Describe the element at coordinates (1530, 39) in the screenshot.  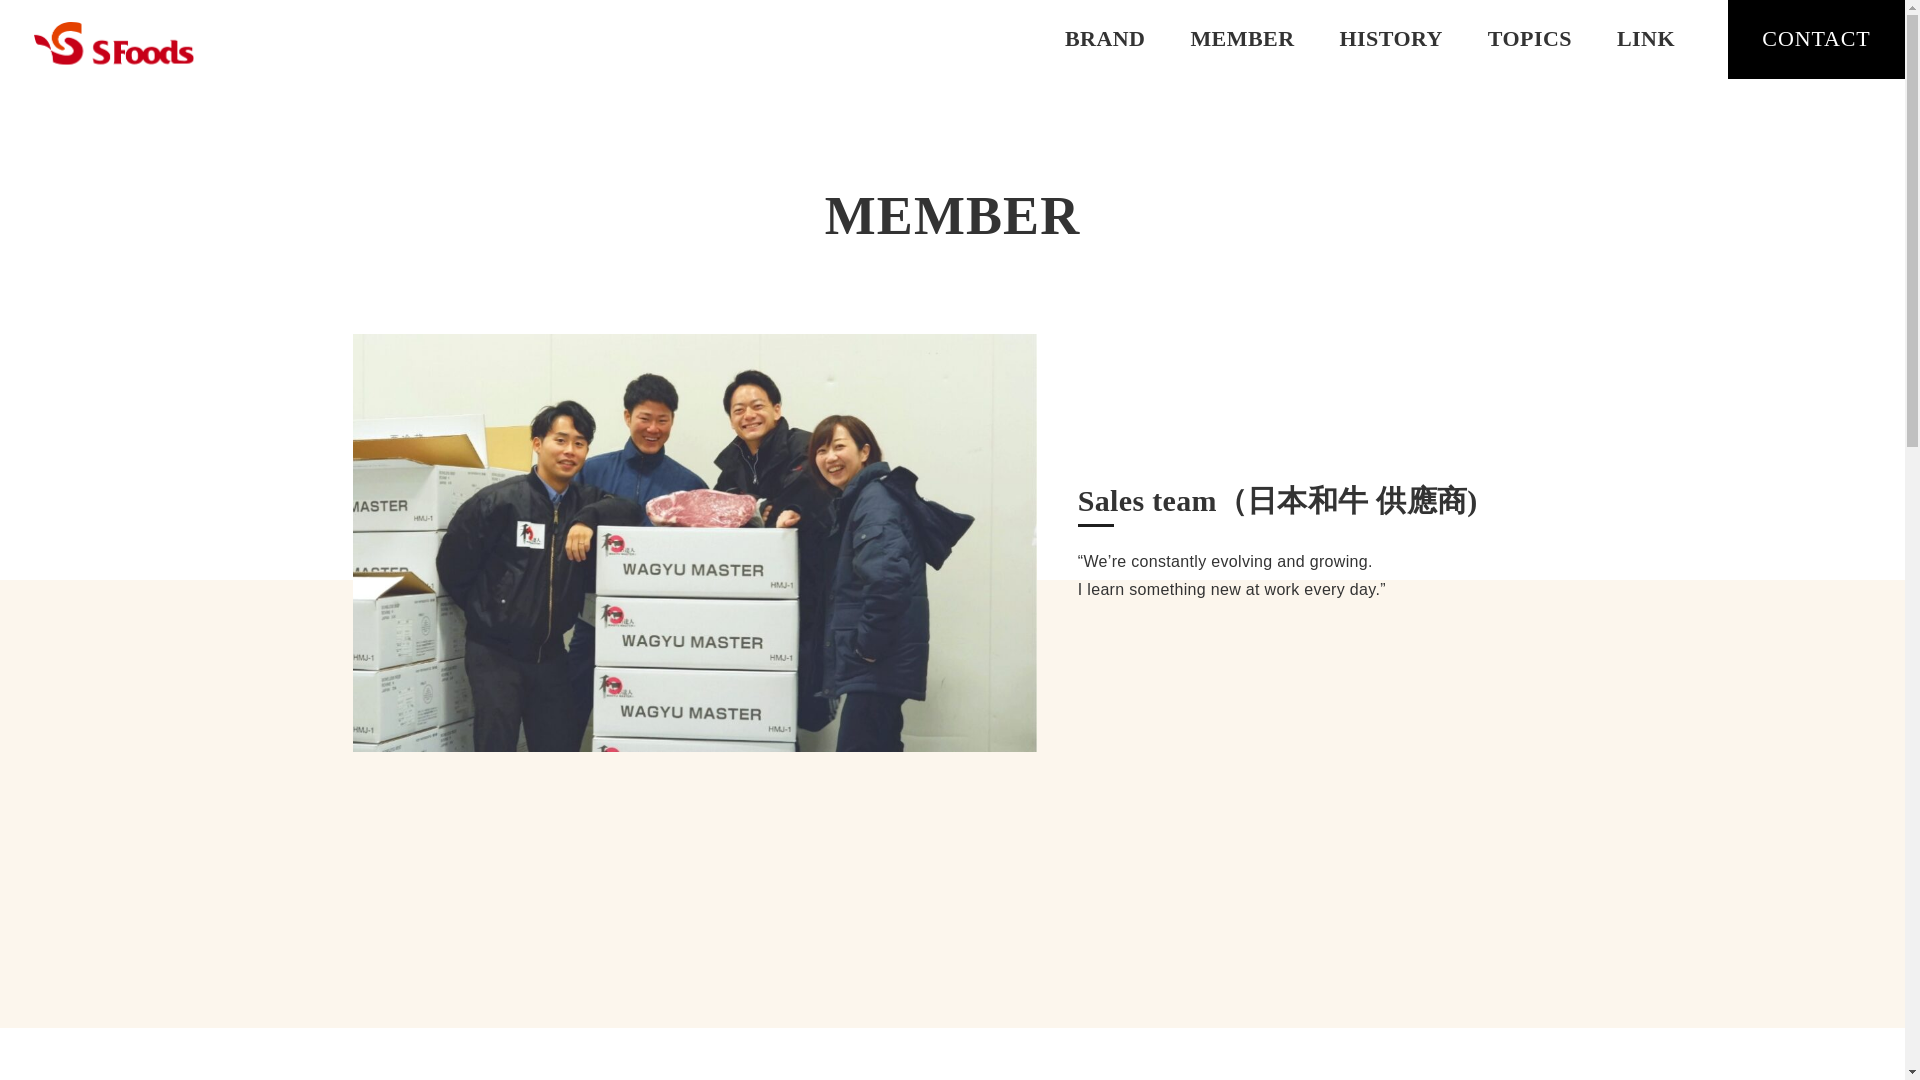
I see `TOPICS` at that location.